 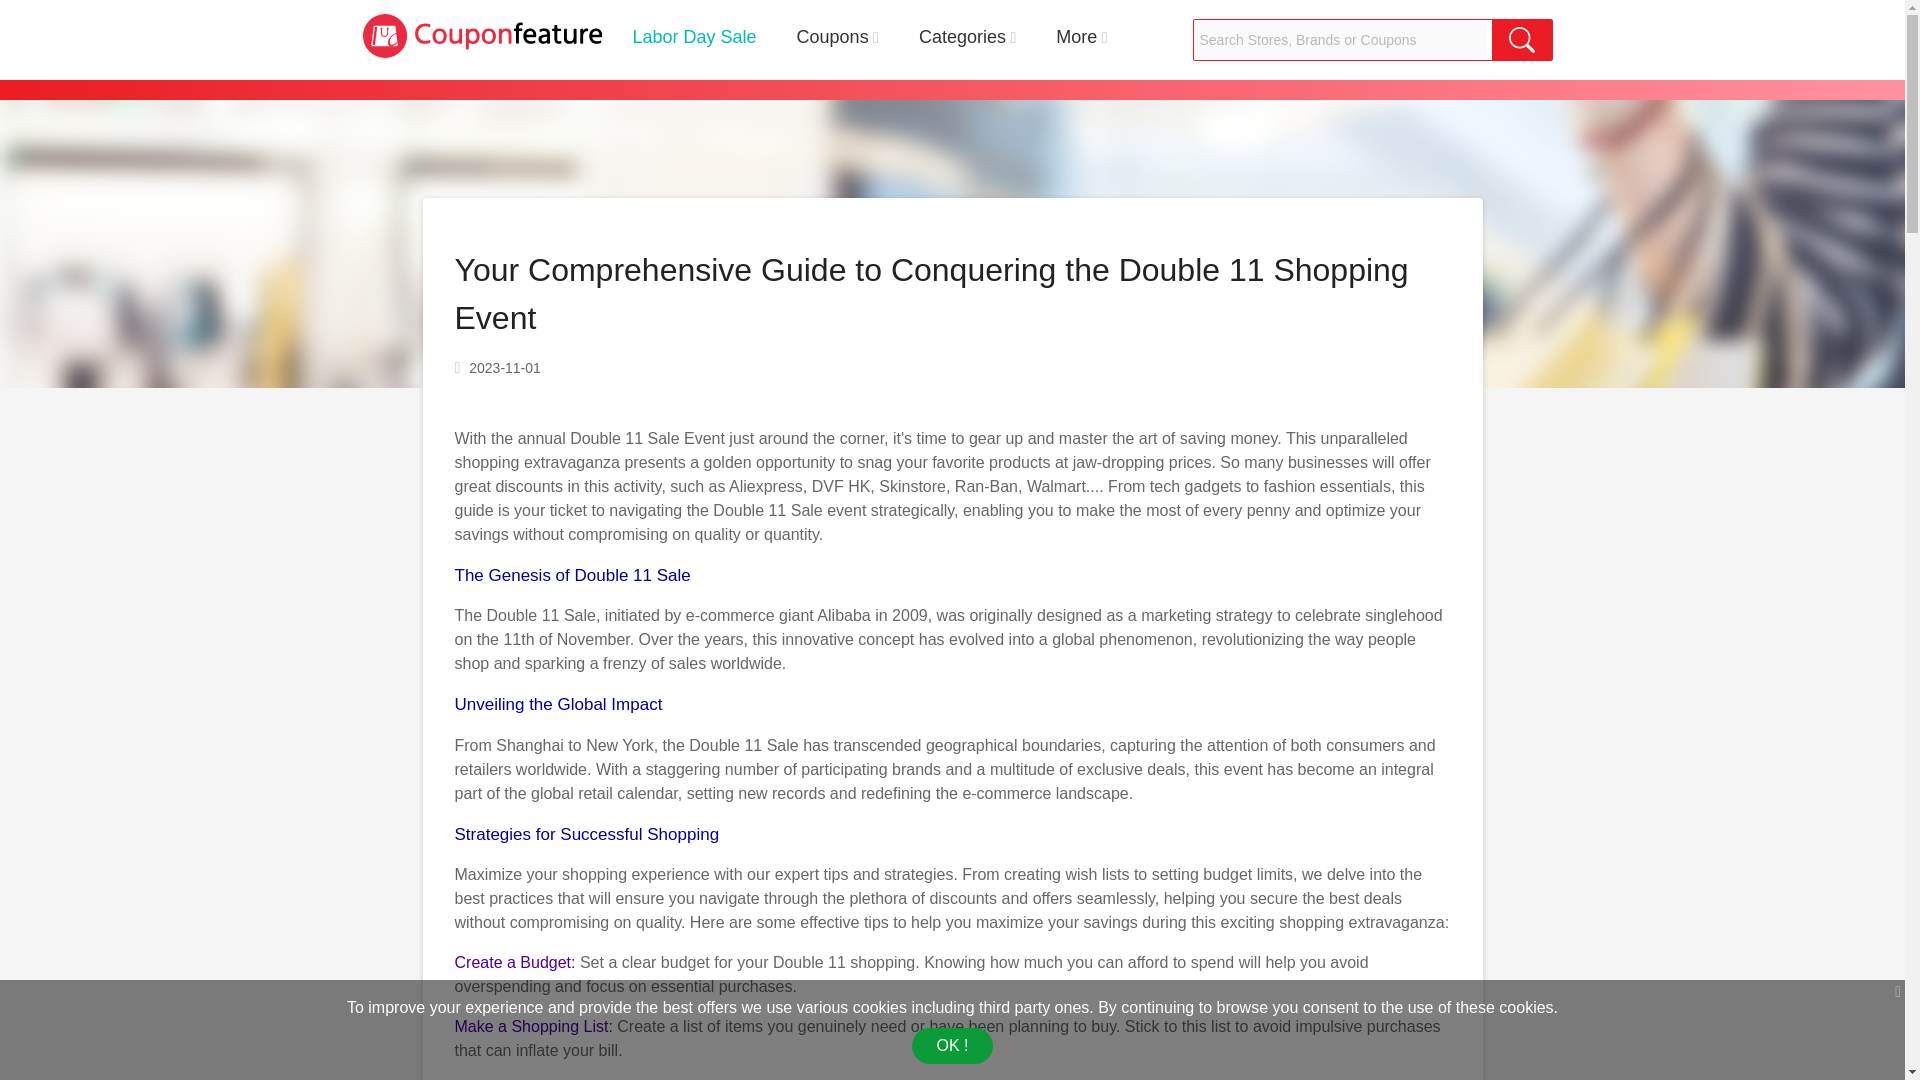 I want to click on couponfeature.com, so click(x=482, y=36).